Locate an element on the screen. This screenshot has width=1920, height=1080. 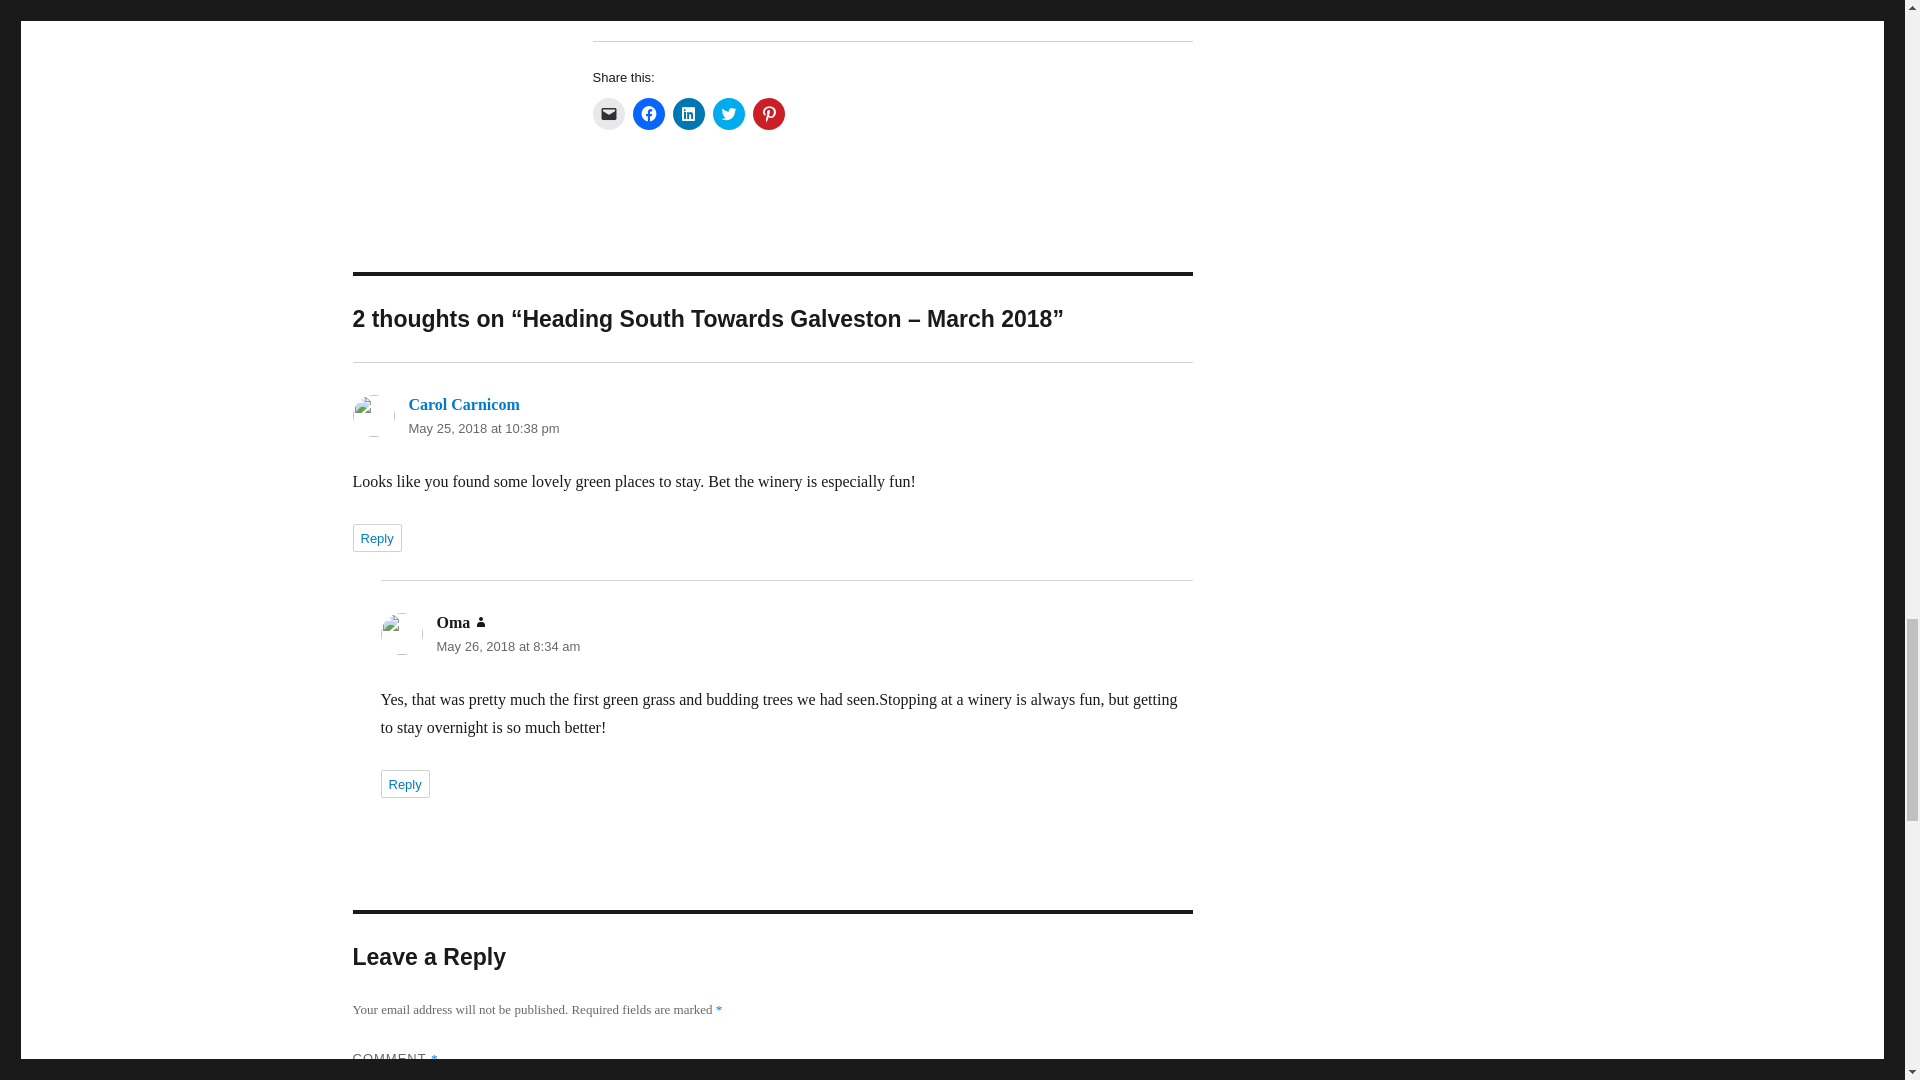
May 26, 2018 at 8:34 am is located at coordinates (507, 646).